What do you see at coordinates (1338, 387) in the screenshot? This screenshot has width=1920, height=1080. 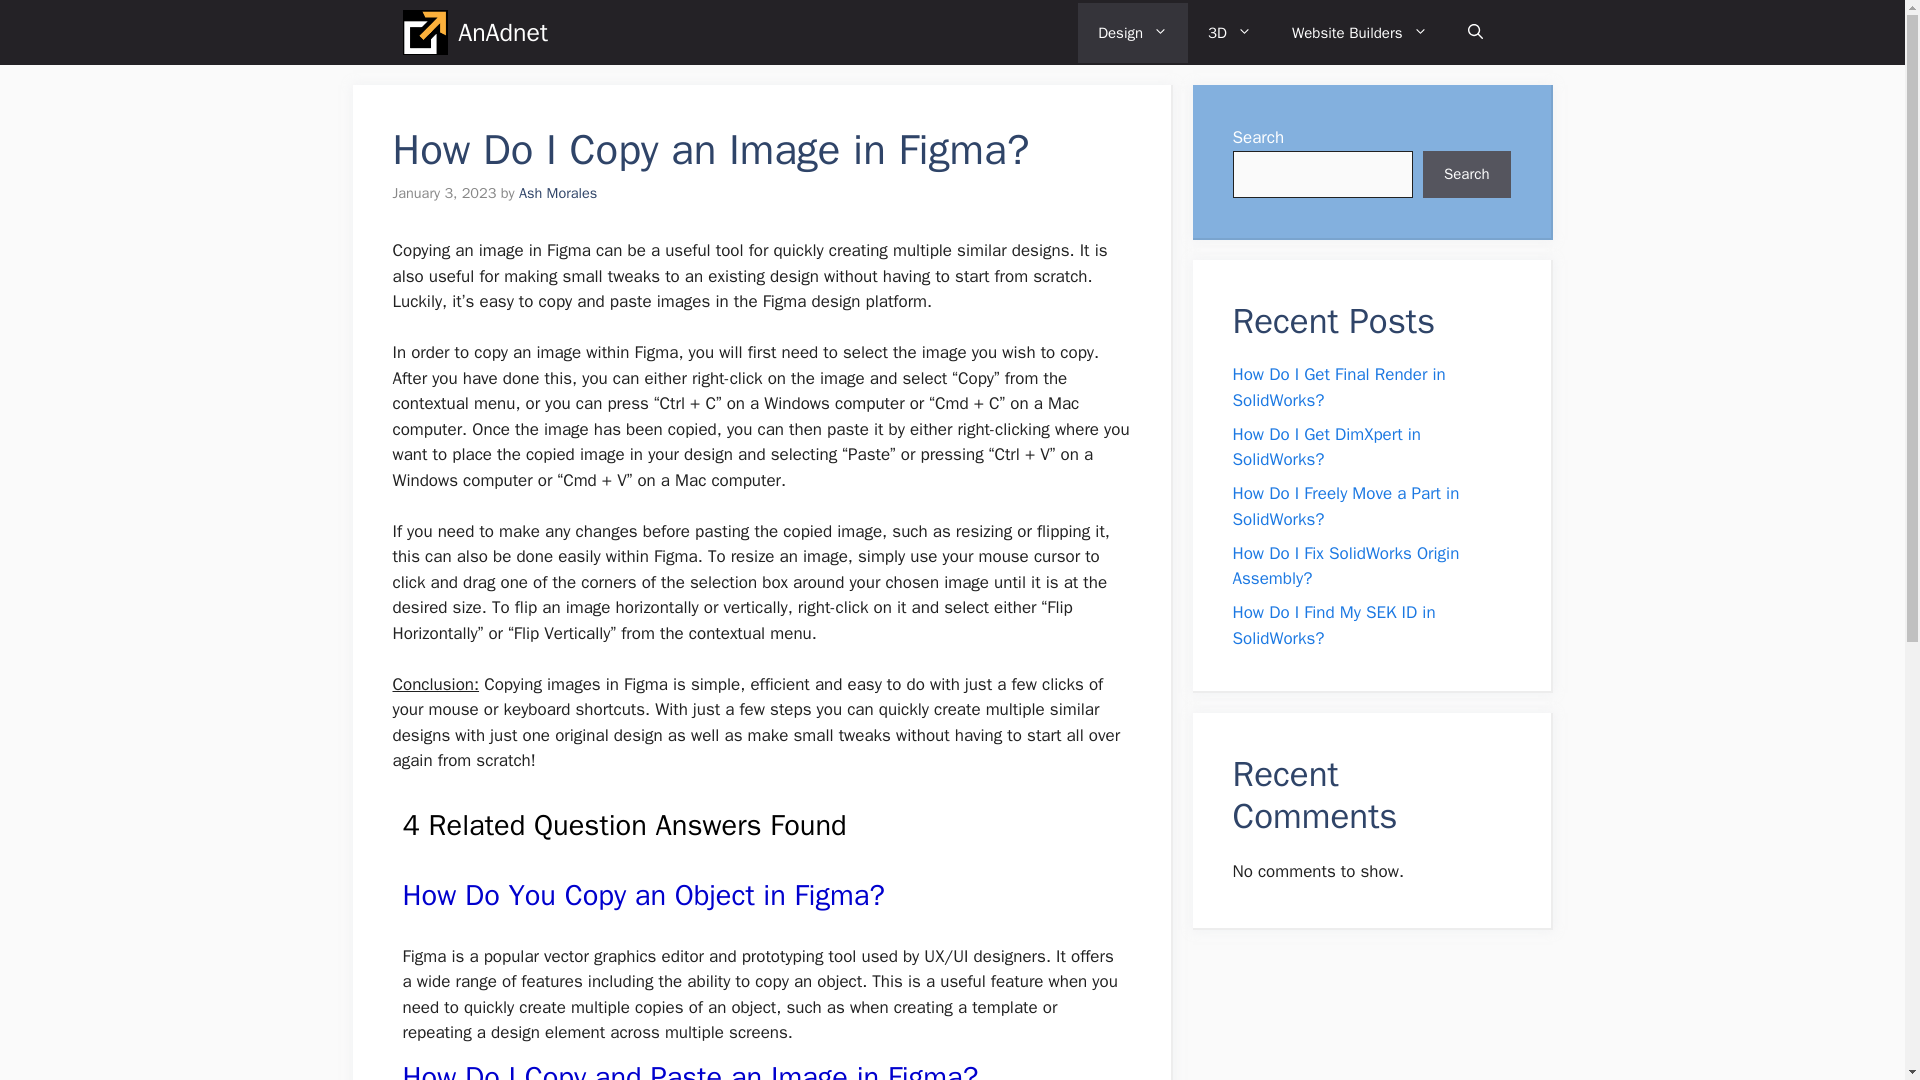 I see `How Do I Get Final Render in SolidWorks?` at bounding box center [1338, 387].